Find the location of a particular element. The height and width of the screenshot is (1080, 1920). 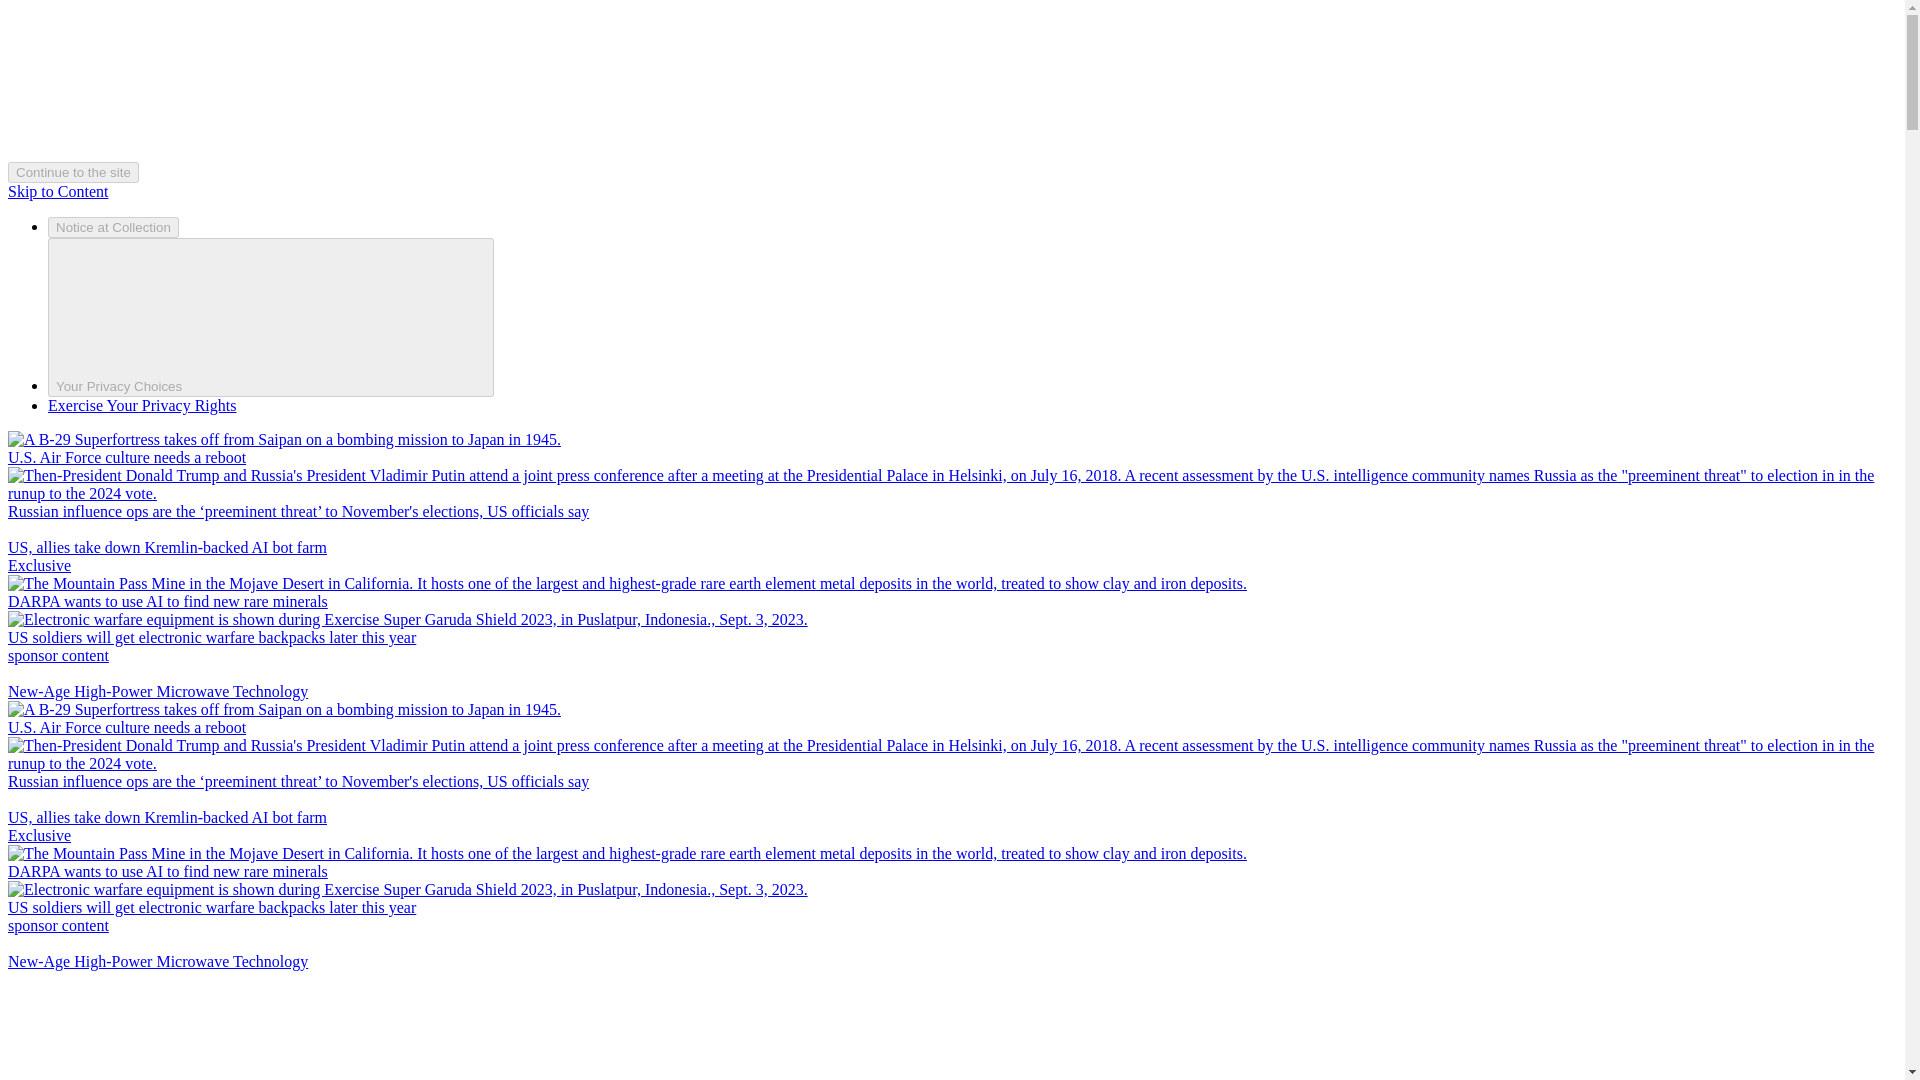

Exercise Your Privacy Rights is located at coordinates (142, 405).